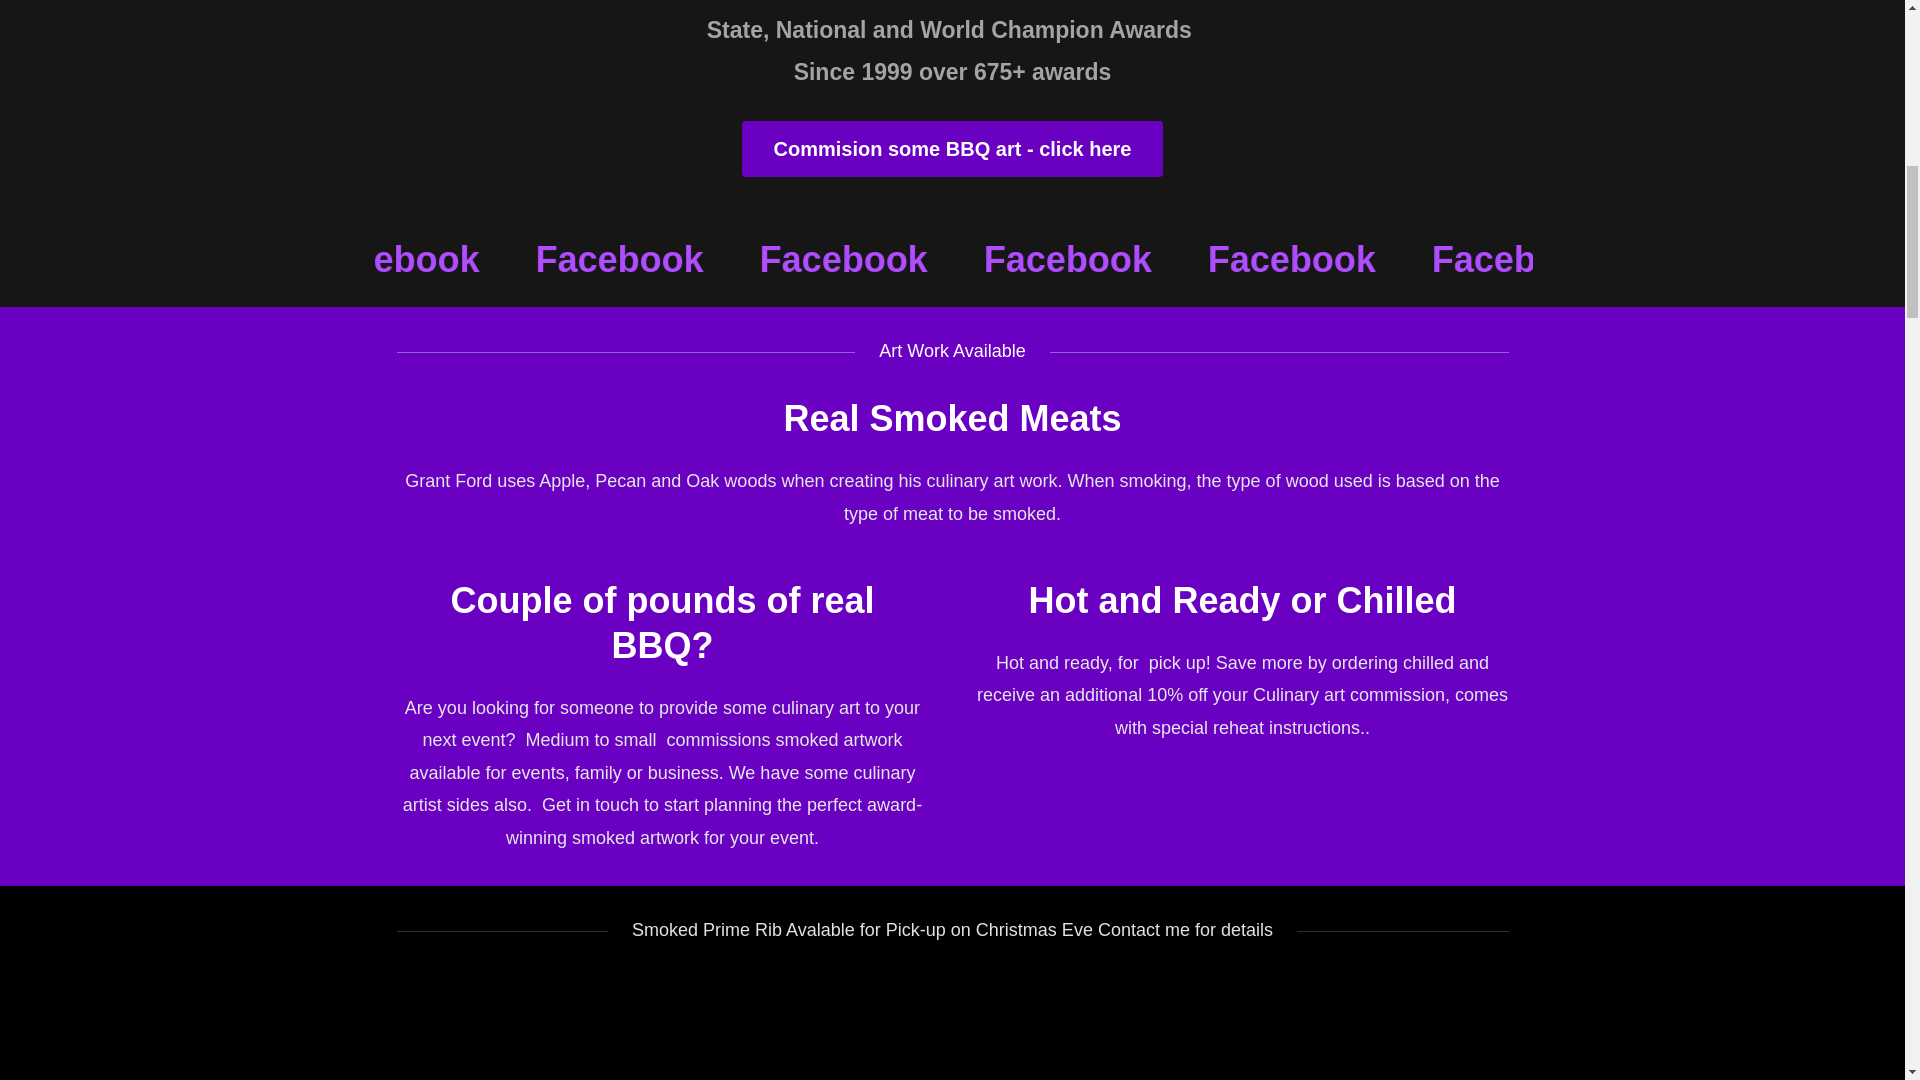 The height and width of the screenshot is (1080, 1920). I want to click on Facebook, so click(1574, 258).